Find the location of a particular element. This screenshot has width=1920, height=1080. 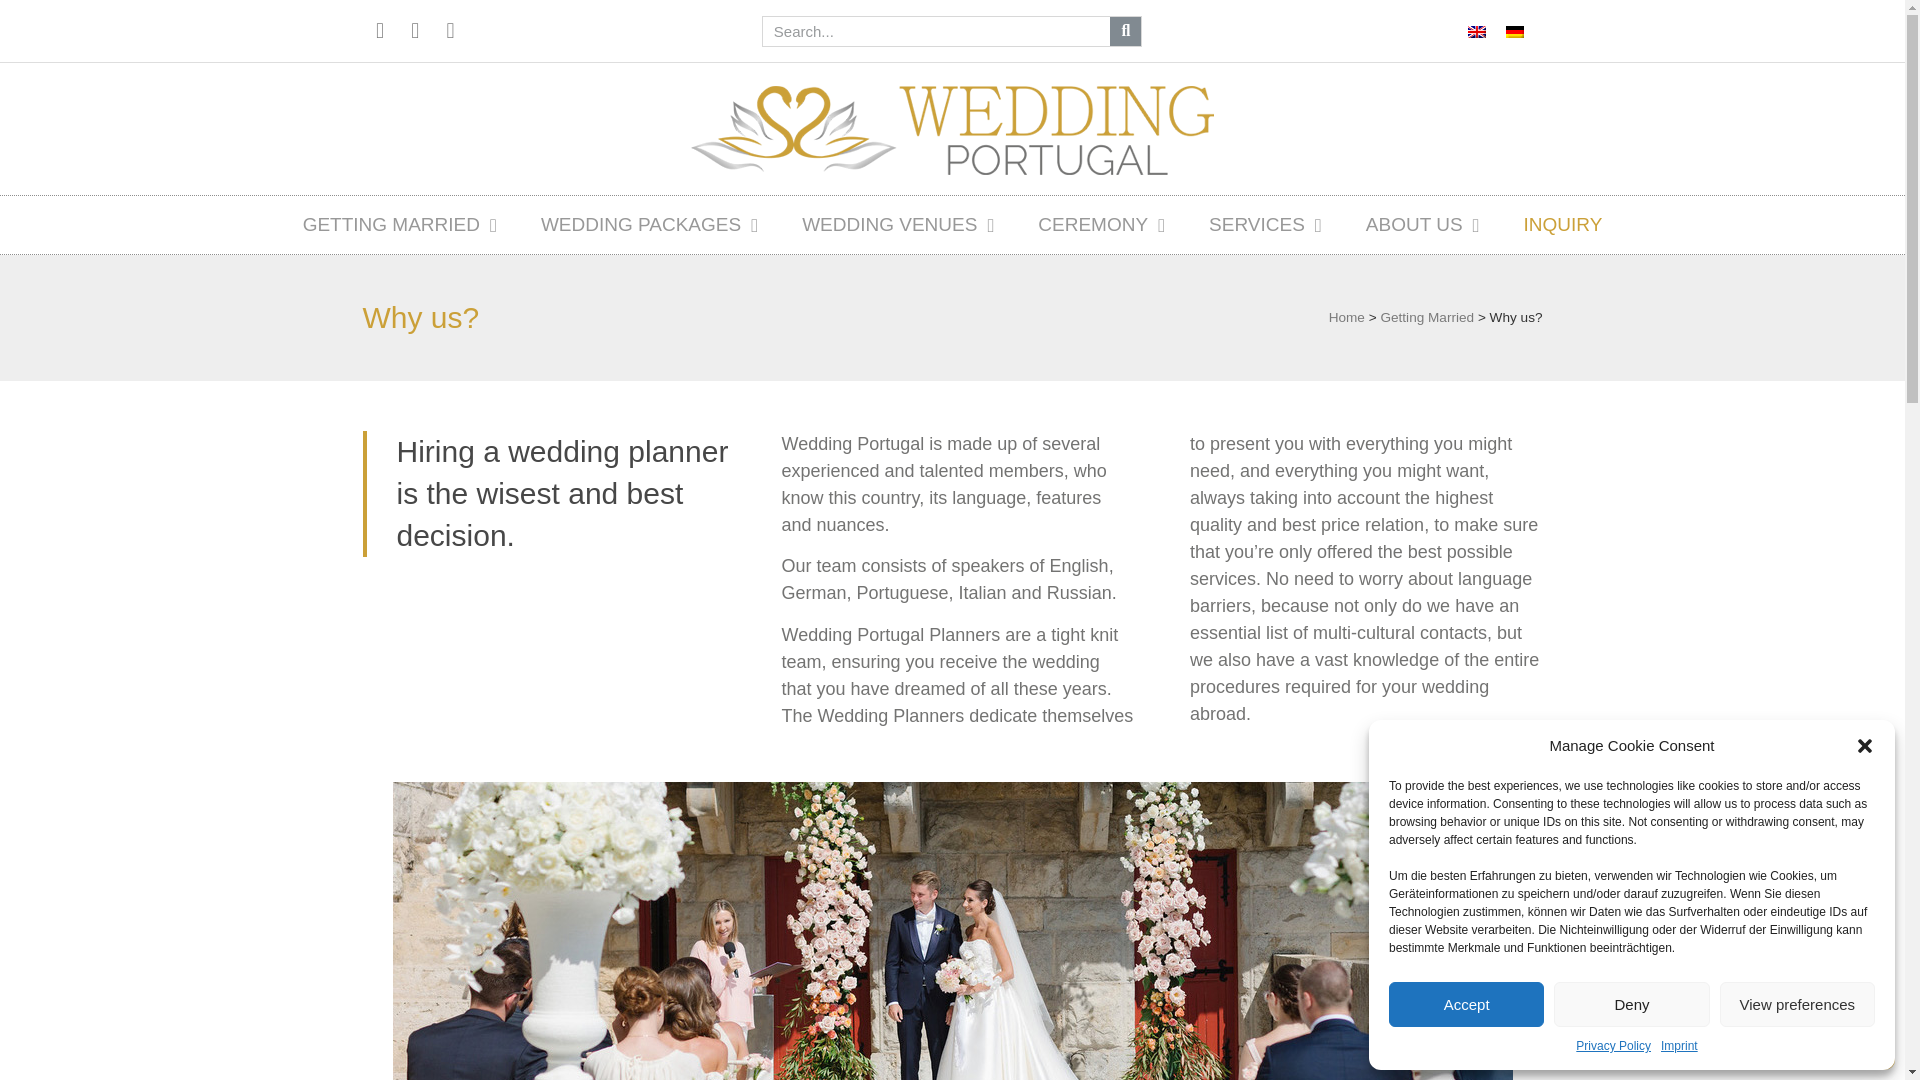

Imprint is located at coordinates (1678, 1046).